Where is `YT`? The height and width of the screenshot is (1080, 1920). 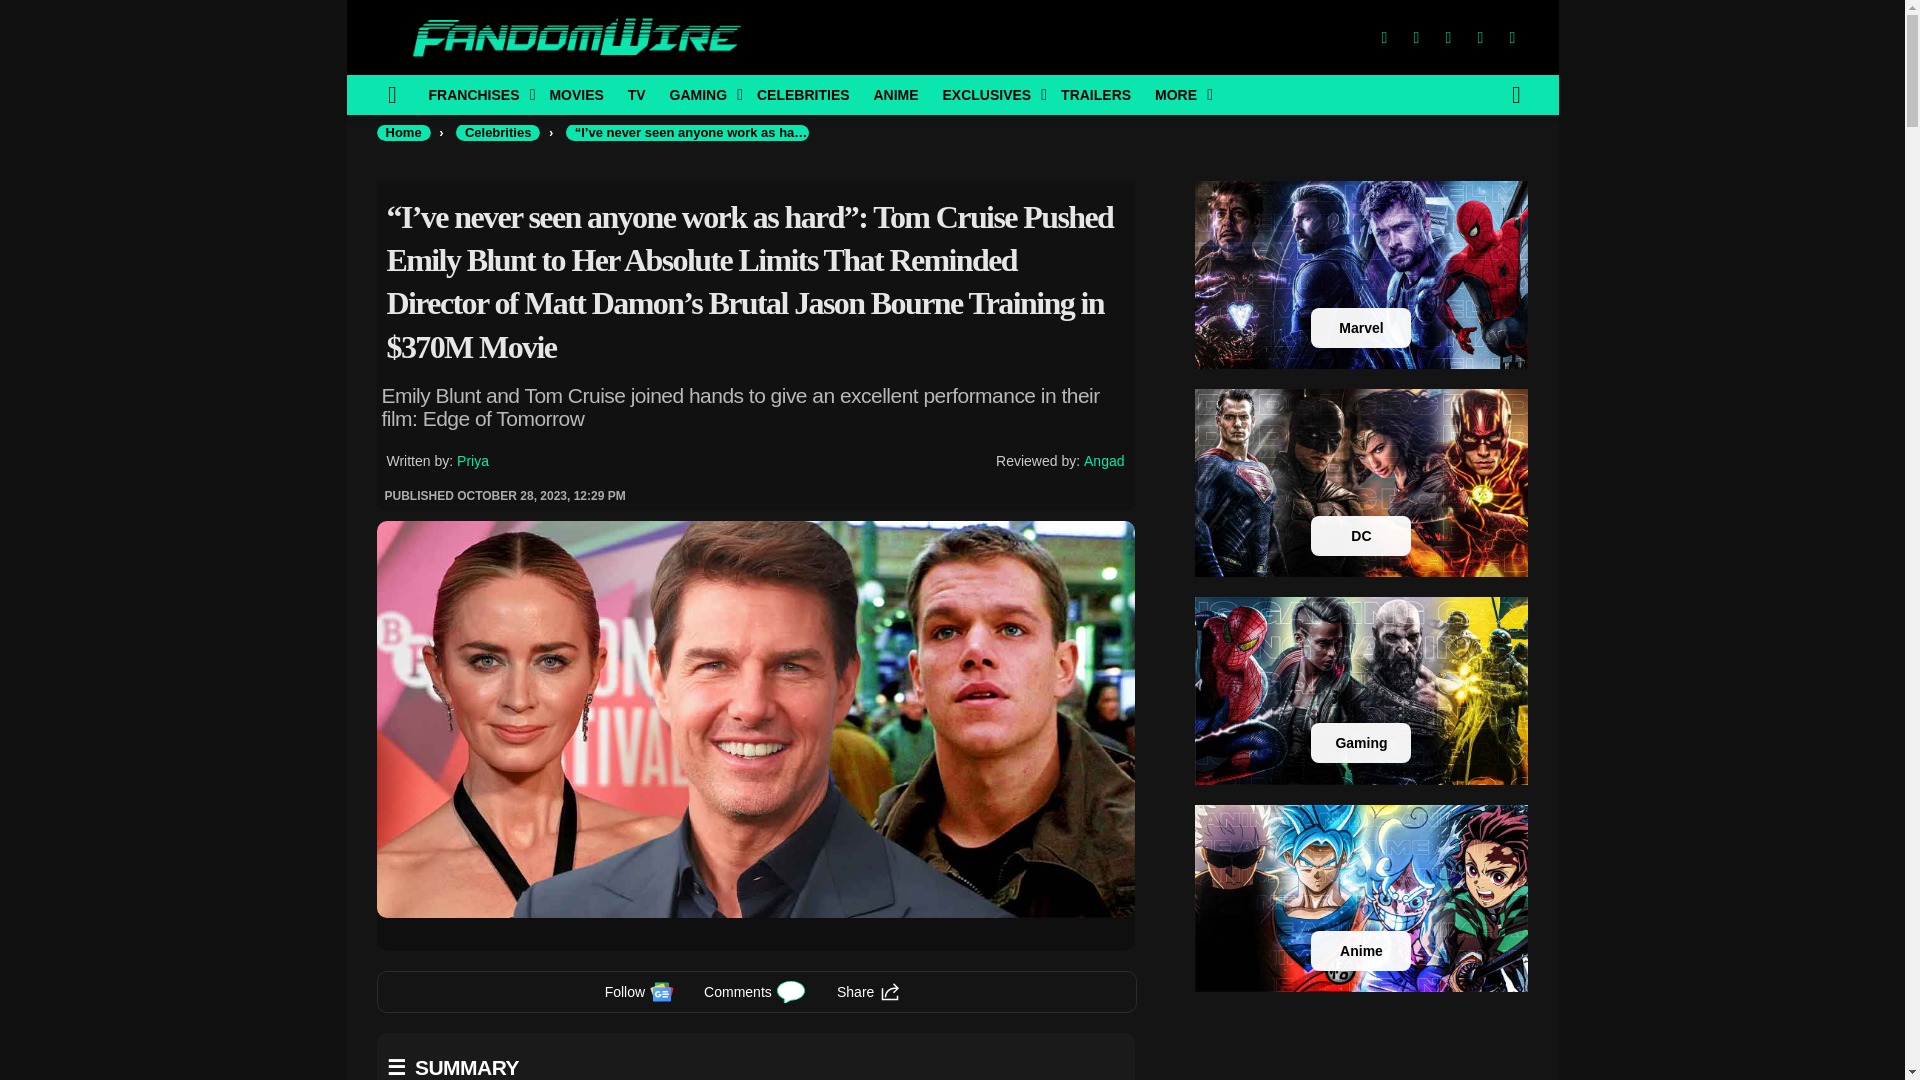 YT is located at coordinates (1512, 38).